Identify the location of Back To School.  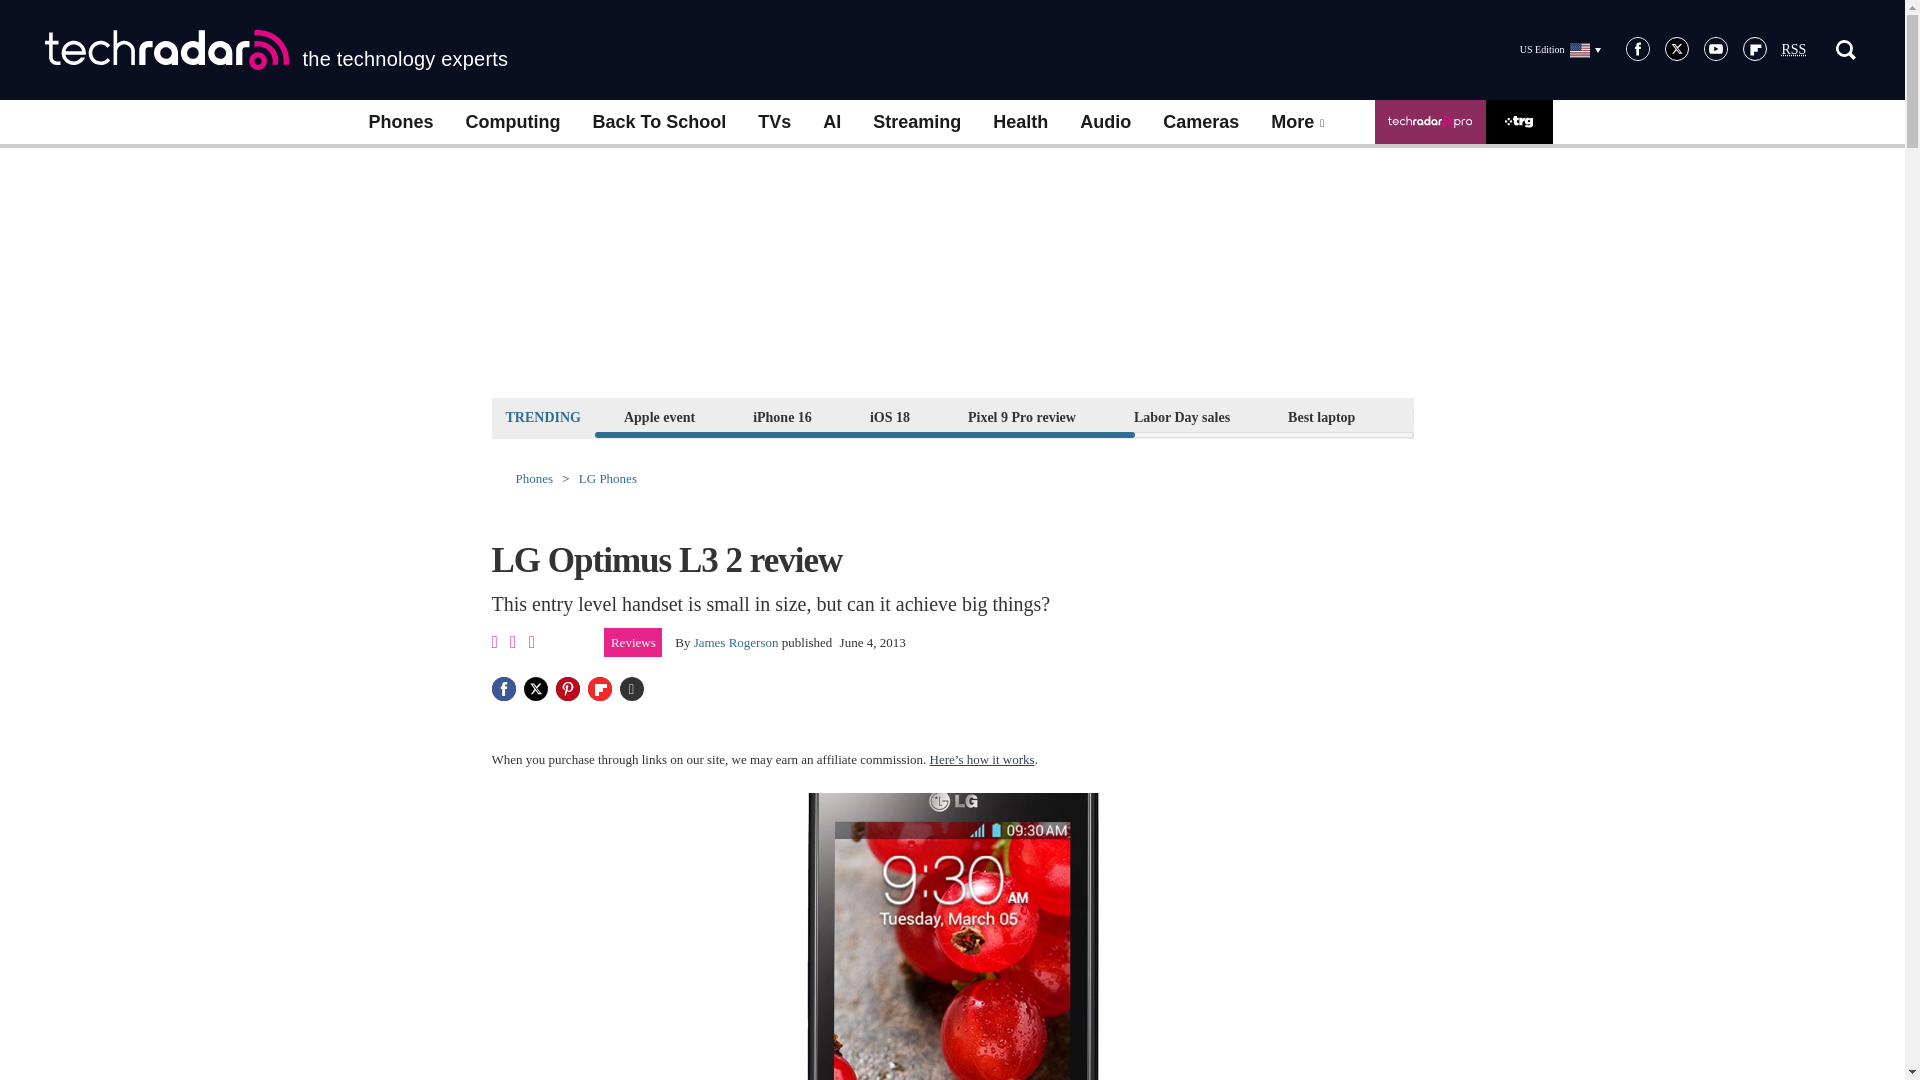
(658, 122).